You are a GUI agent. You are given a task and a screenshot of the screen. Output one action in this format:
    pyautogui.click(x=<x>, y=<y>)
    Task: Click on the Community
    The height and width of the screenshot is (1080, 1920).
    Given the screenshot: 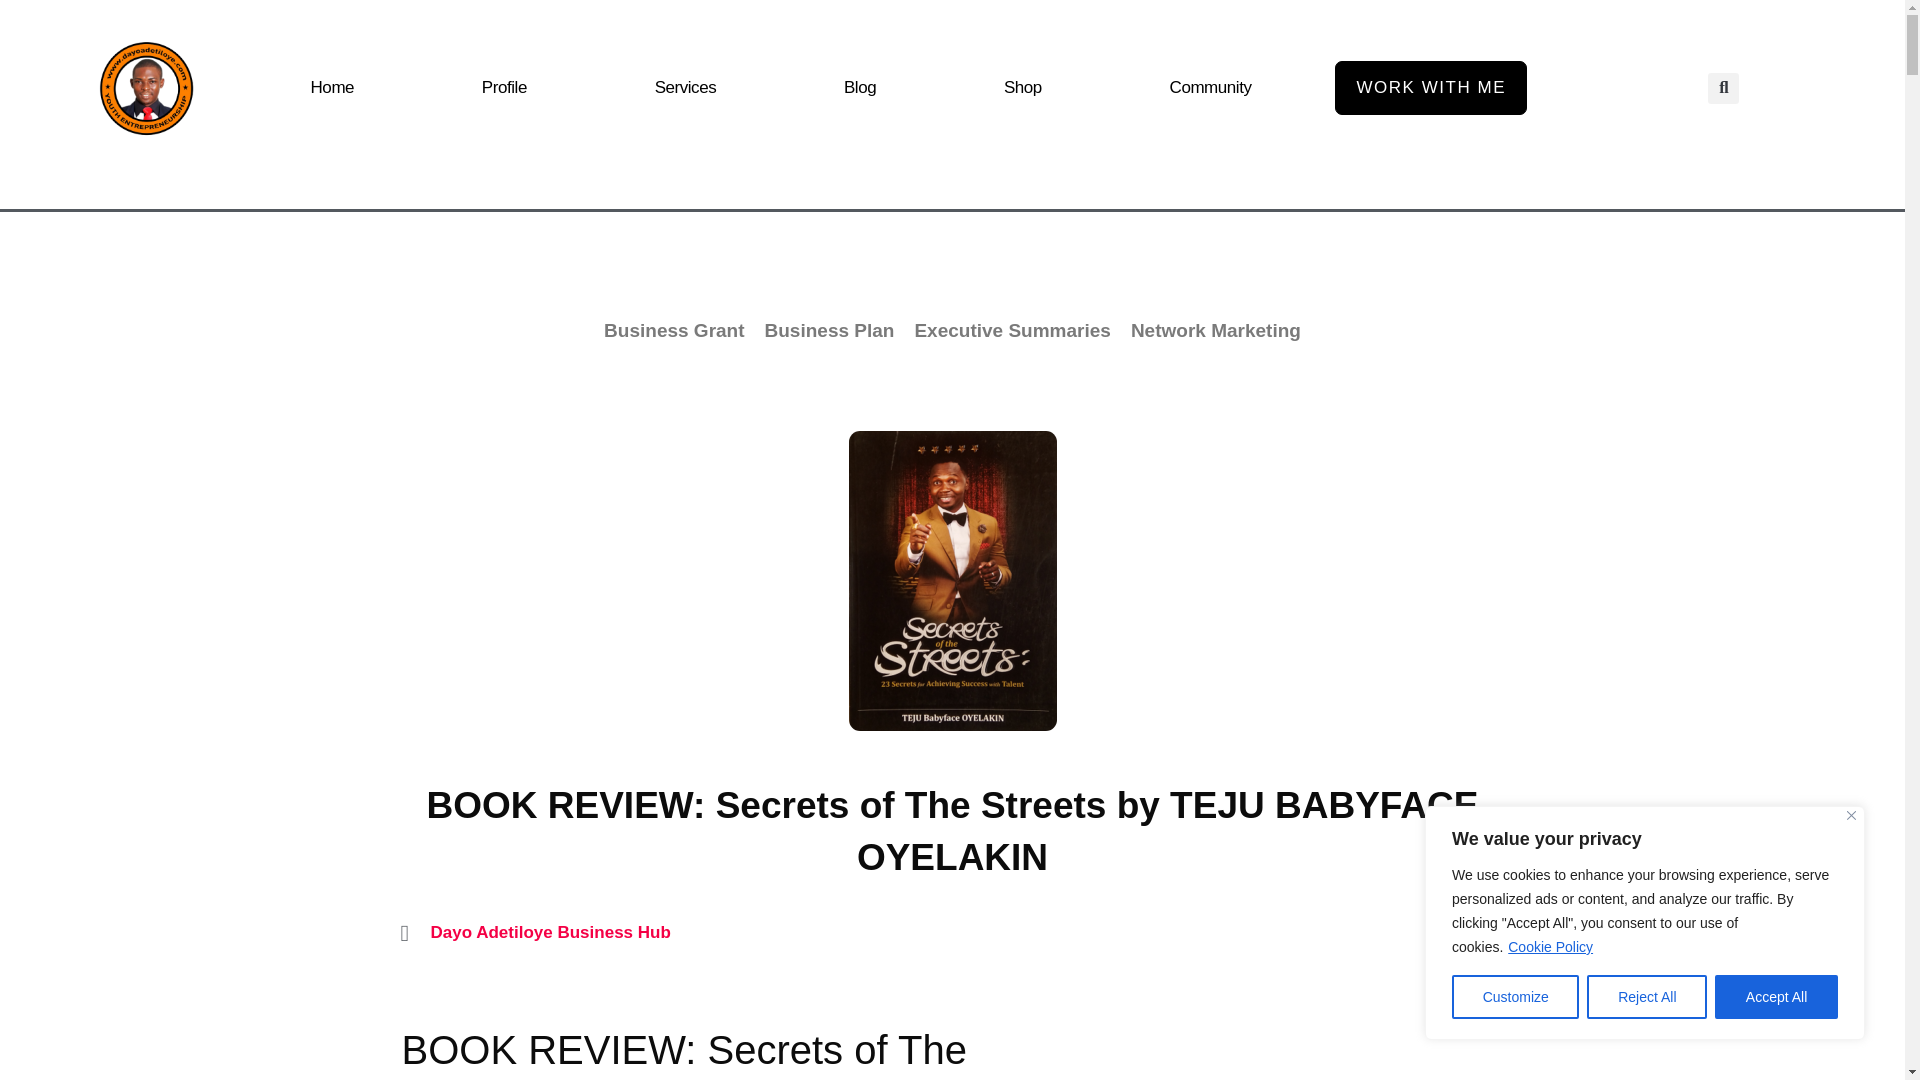 What is the action you would take?
    pyautogui.click(x=1210, y=88)
    